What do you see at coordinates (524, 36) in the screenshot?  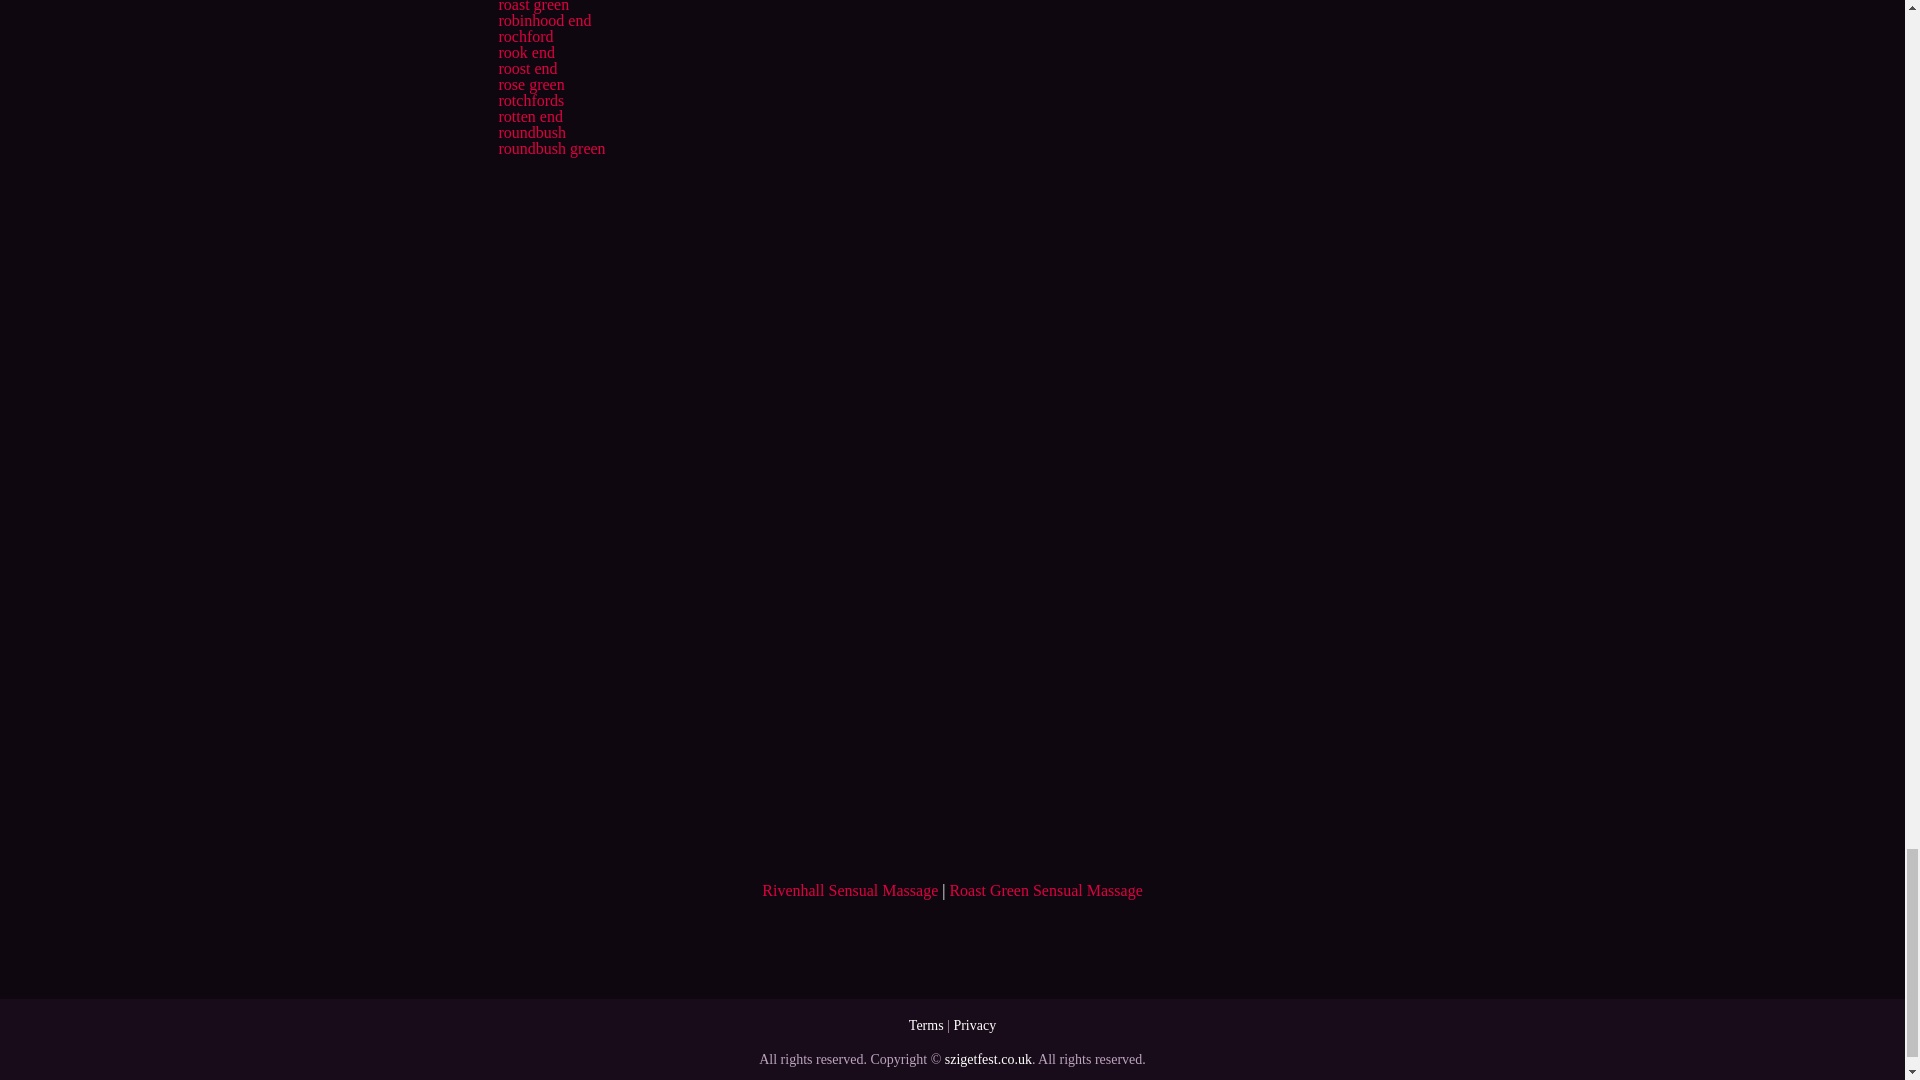 I see `rochford` at bounding box center [524, 36].